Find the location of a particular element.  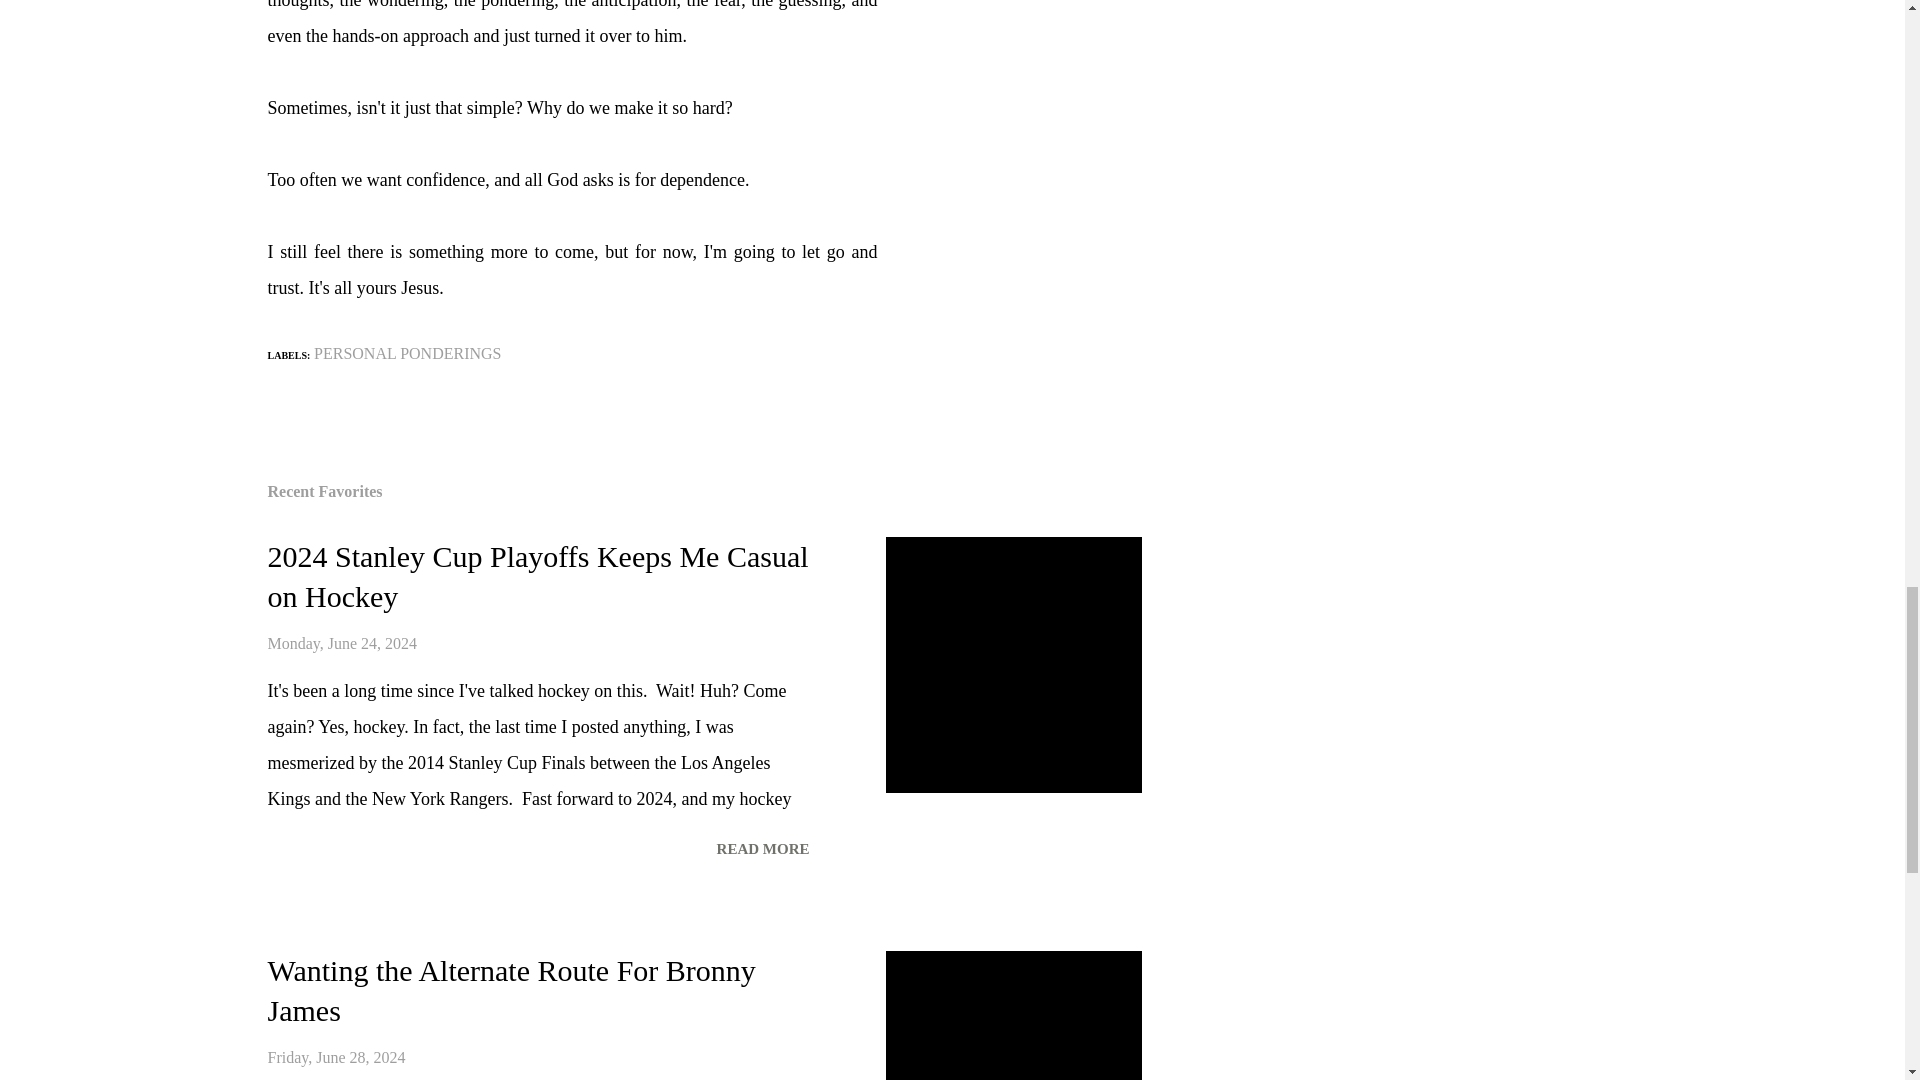

PERSONAL PONDERINGS is located at coordinates (408, 354).